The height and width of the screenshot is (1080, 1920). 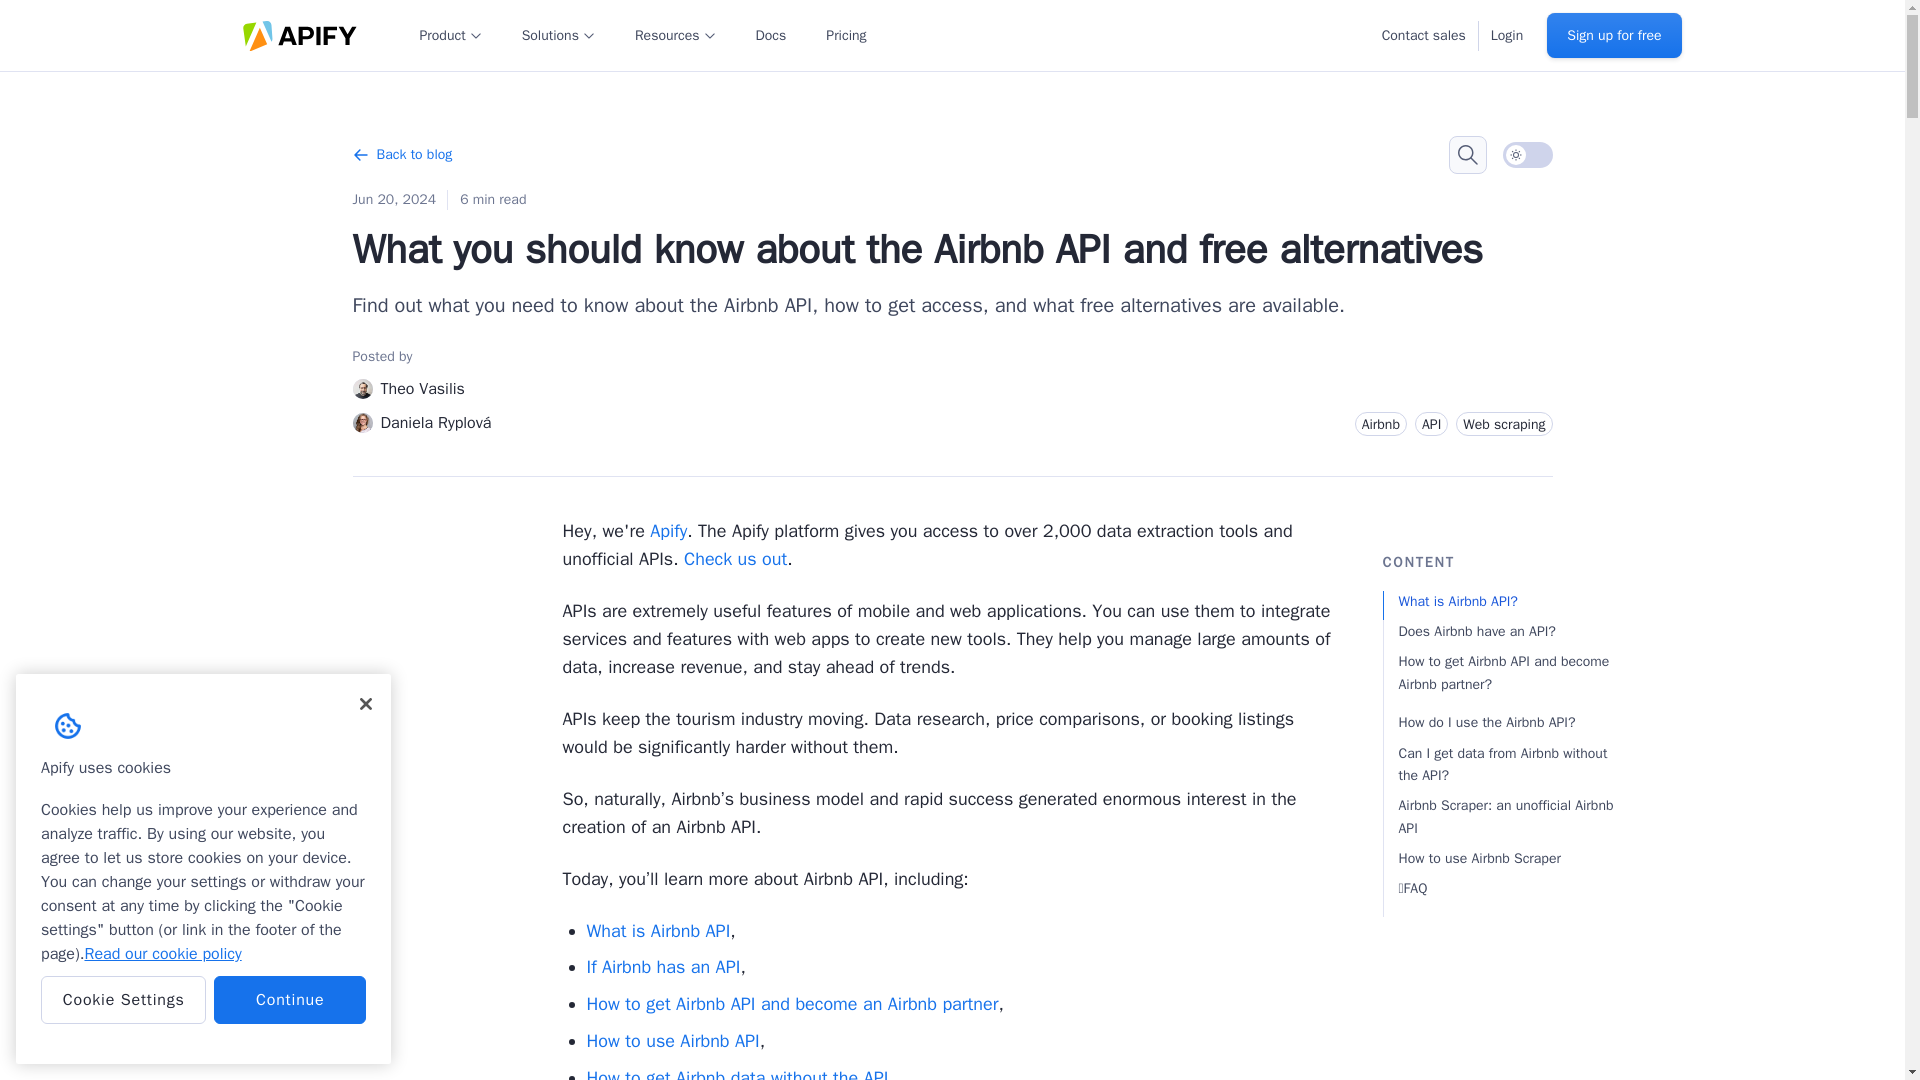 What do you see at coordinates (408, 388) in the screenshot?
I see `Theo Vasilis` at bounding box center [408, 388].